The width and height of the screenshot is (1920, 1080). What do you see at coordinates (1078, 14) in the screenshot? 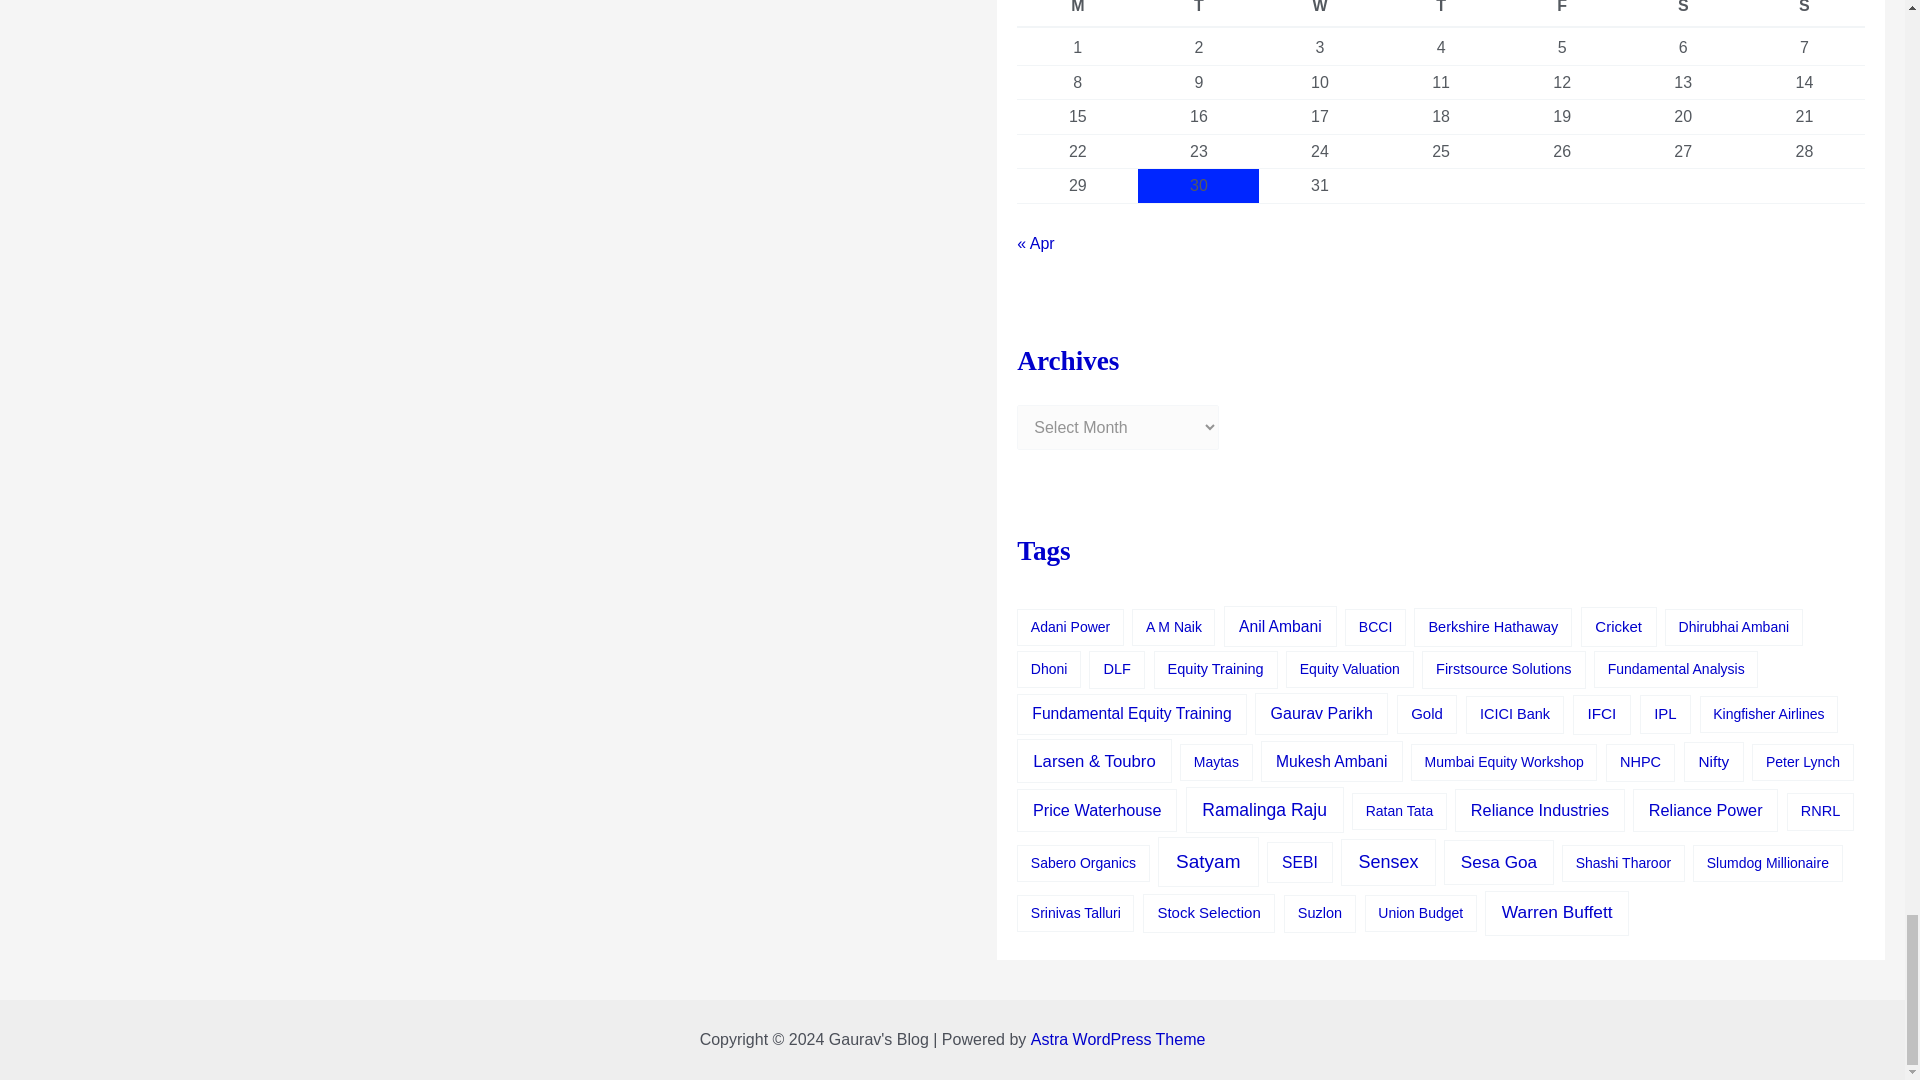
I see `Monday` at bounding box center [1078, 14].